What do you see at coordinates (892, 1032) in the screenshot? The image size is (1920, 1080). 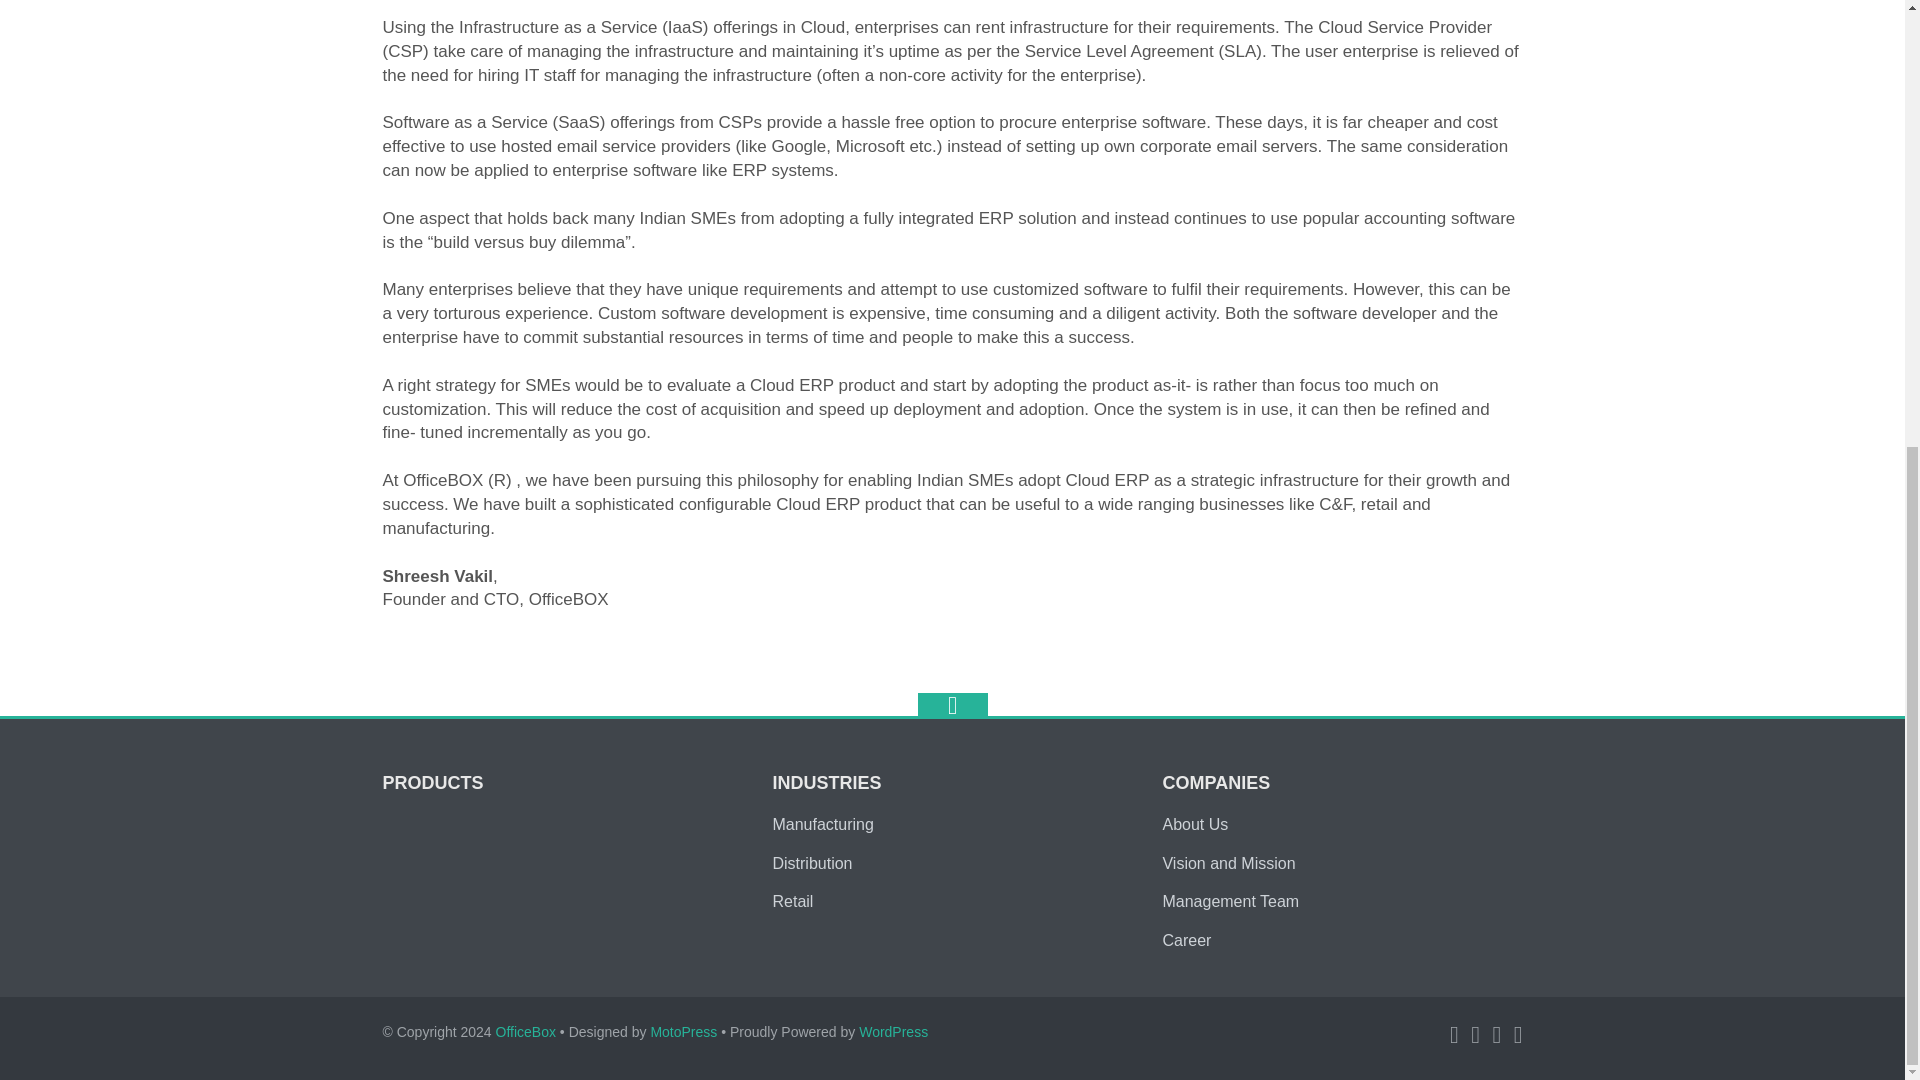 I see `Semantic Personal Publishing Platform` at bounding box center [892, 1032].